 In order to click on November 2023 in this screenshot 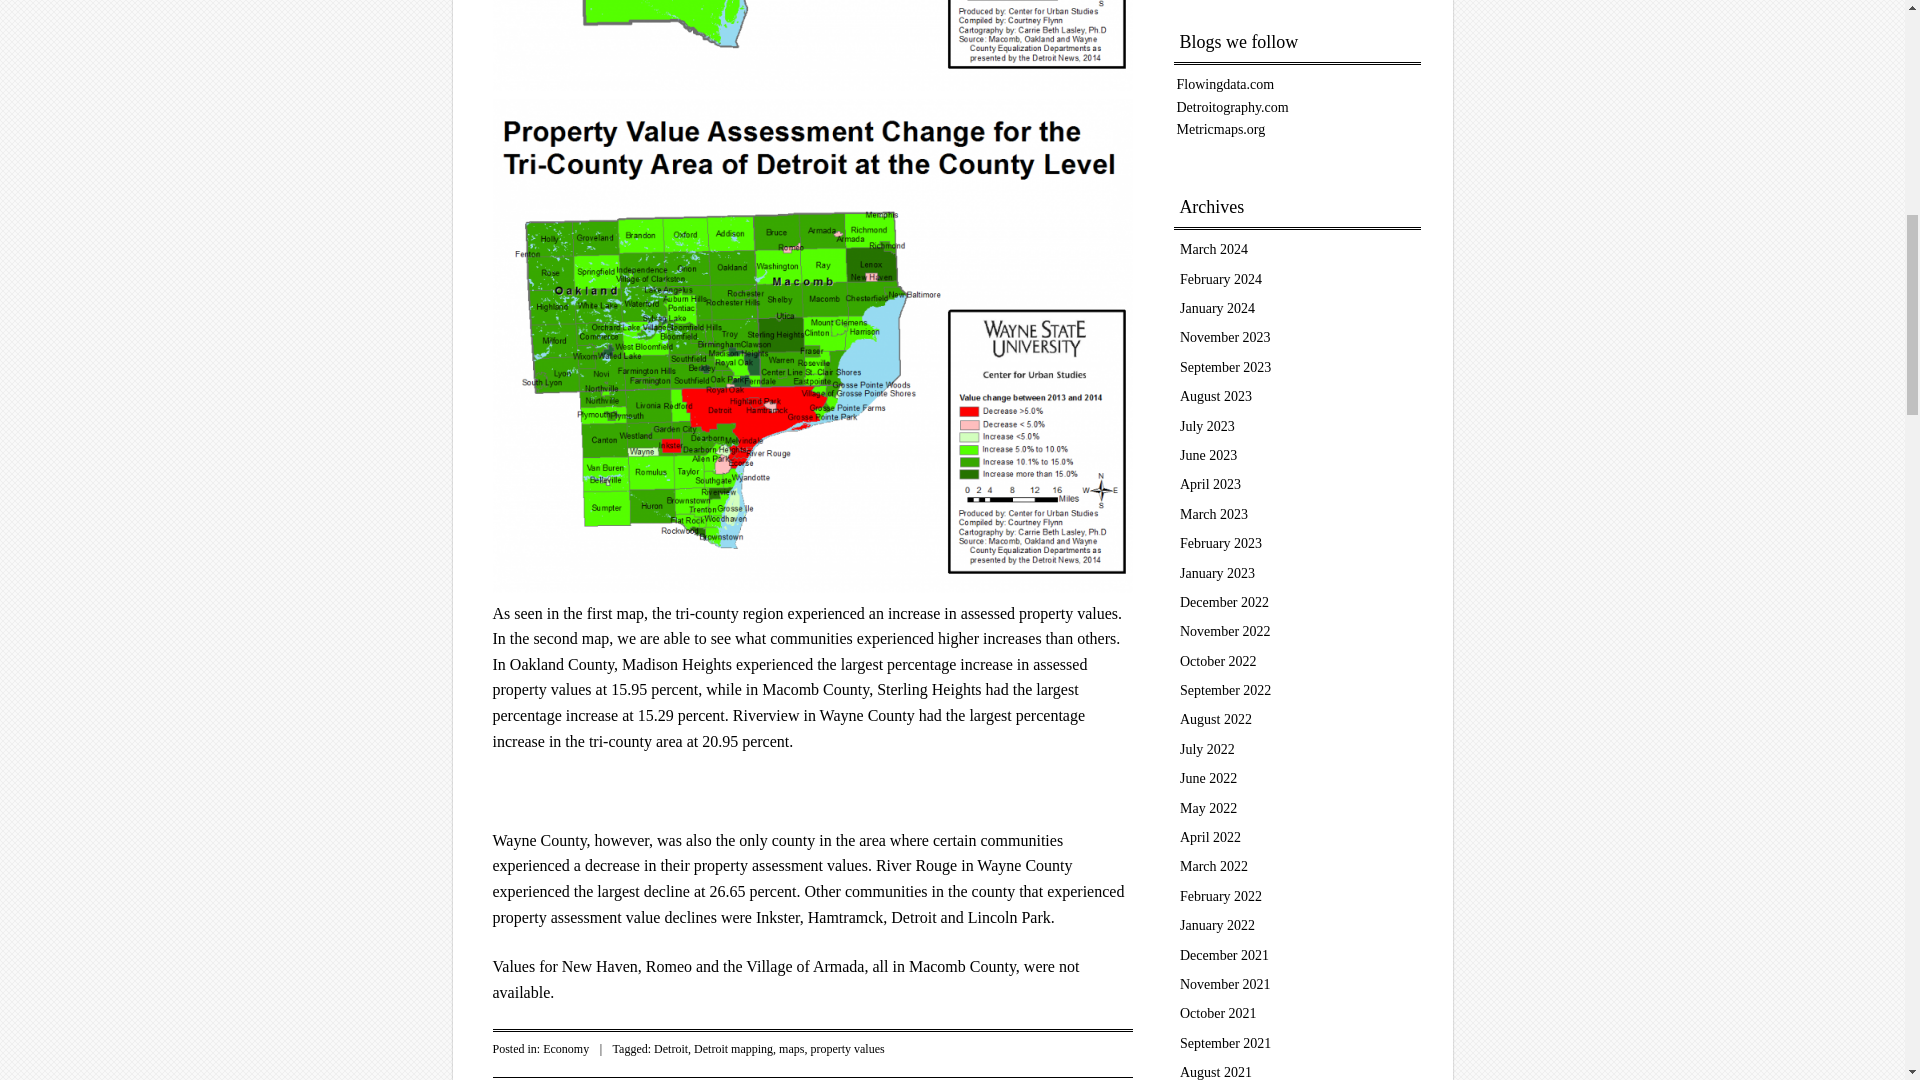, I will do `click(1226, 337)`.